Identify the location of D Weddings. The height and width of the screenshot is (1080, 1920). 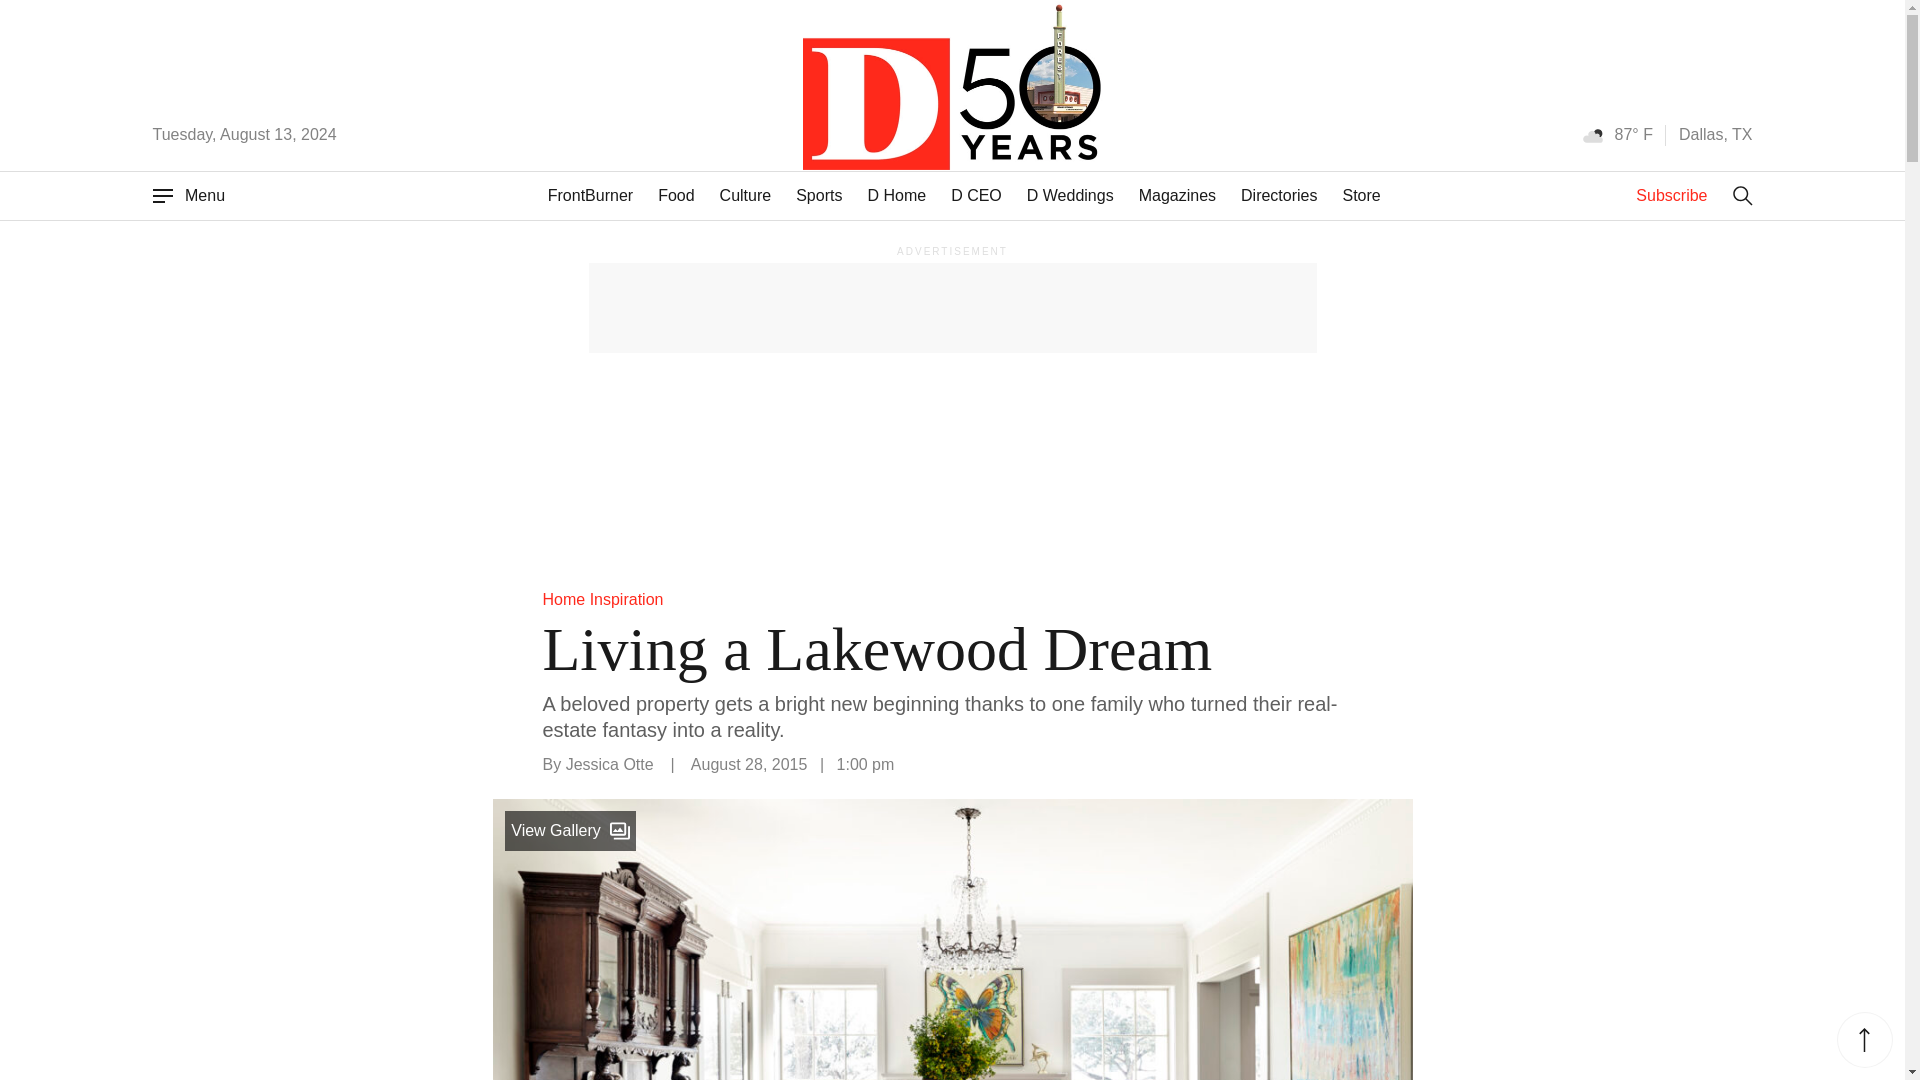
(1070, 194).